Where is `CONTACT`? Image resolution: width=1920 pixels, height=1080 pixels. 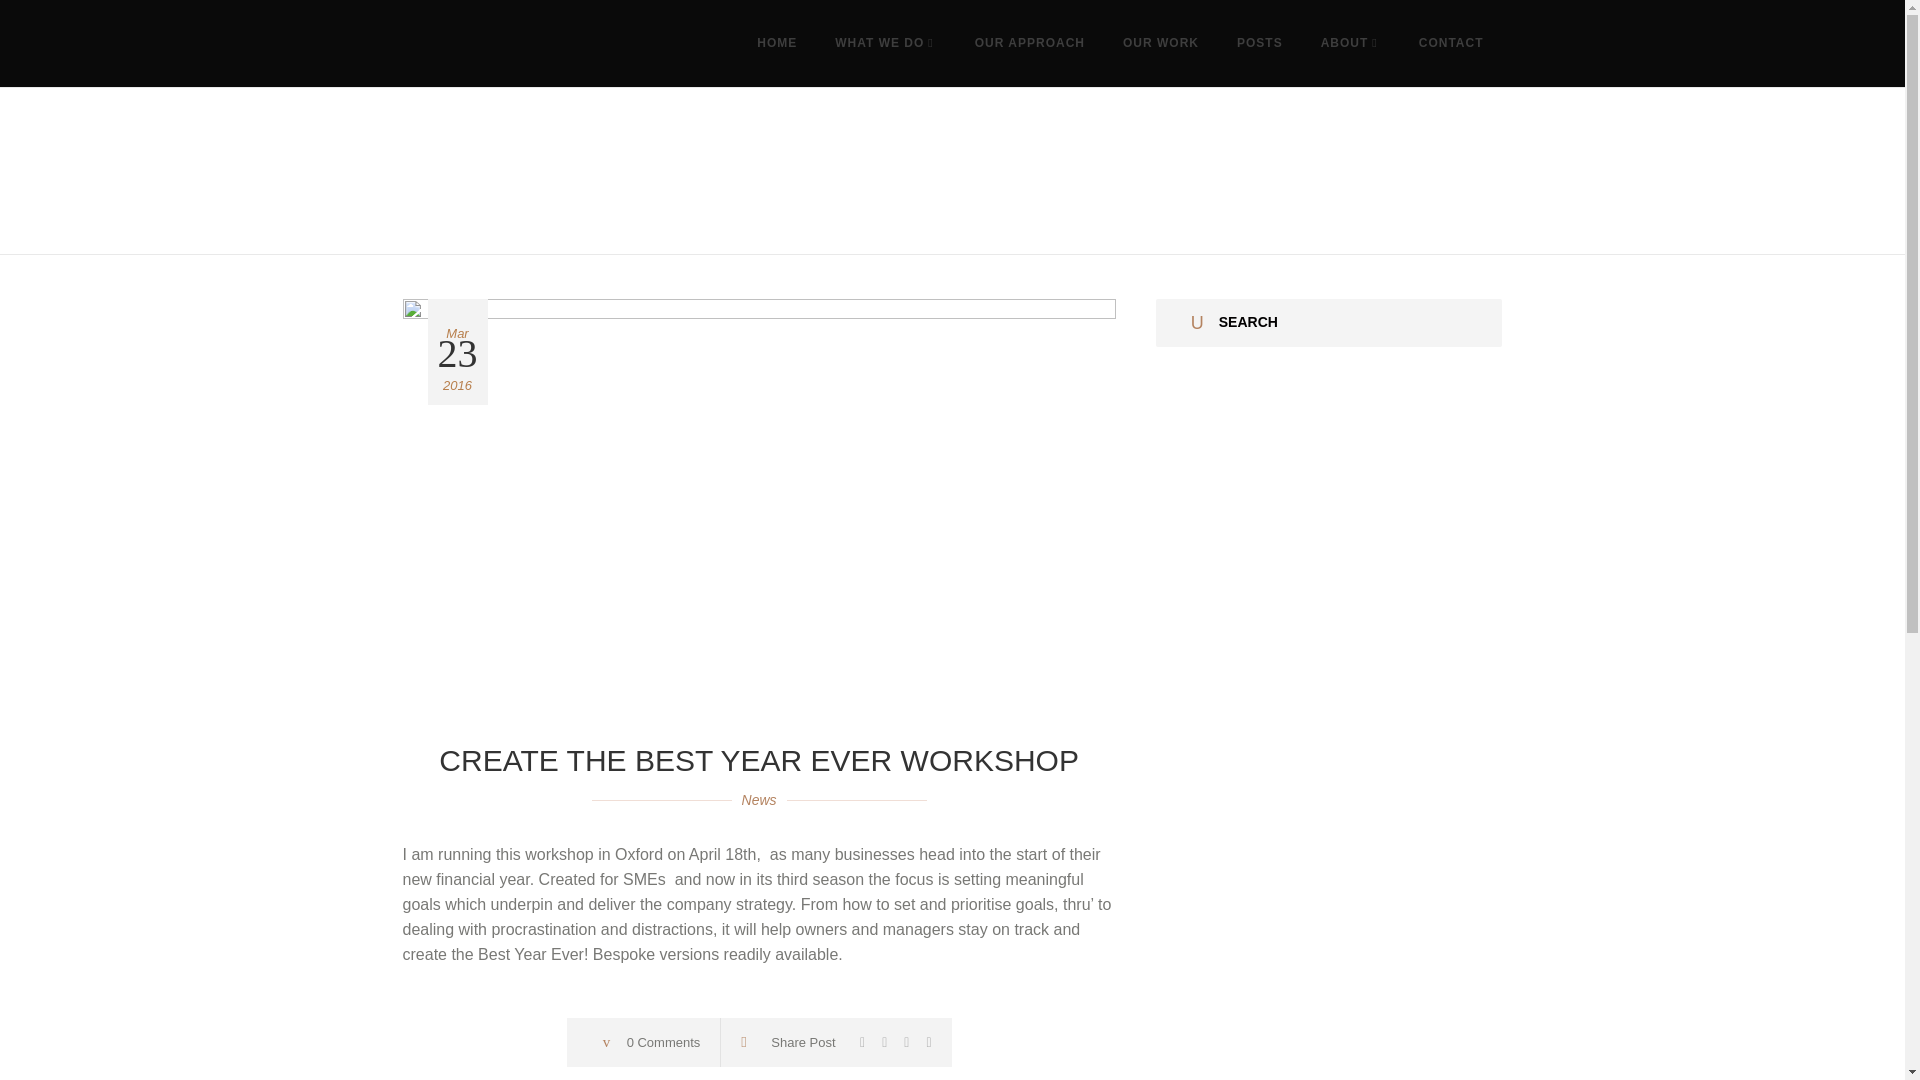
CONTACT is located at coordinates (1451, 44).